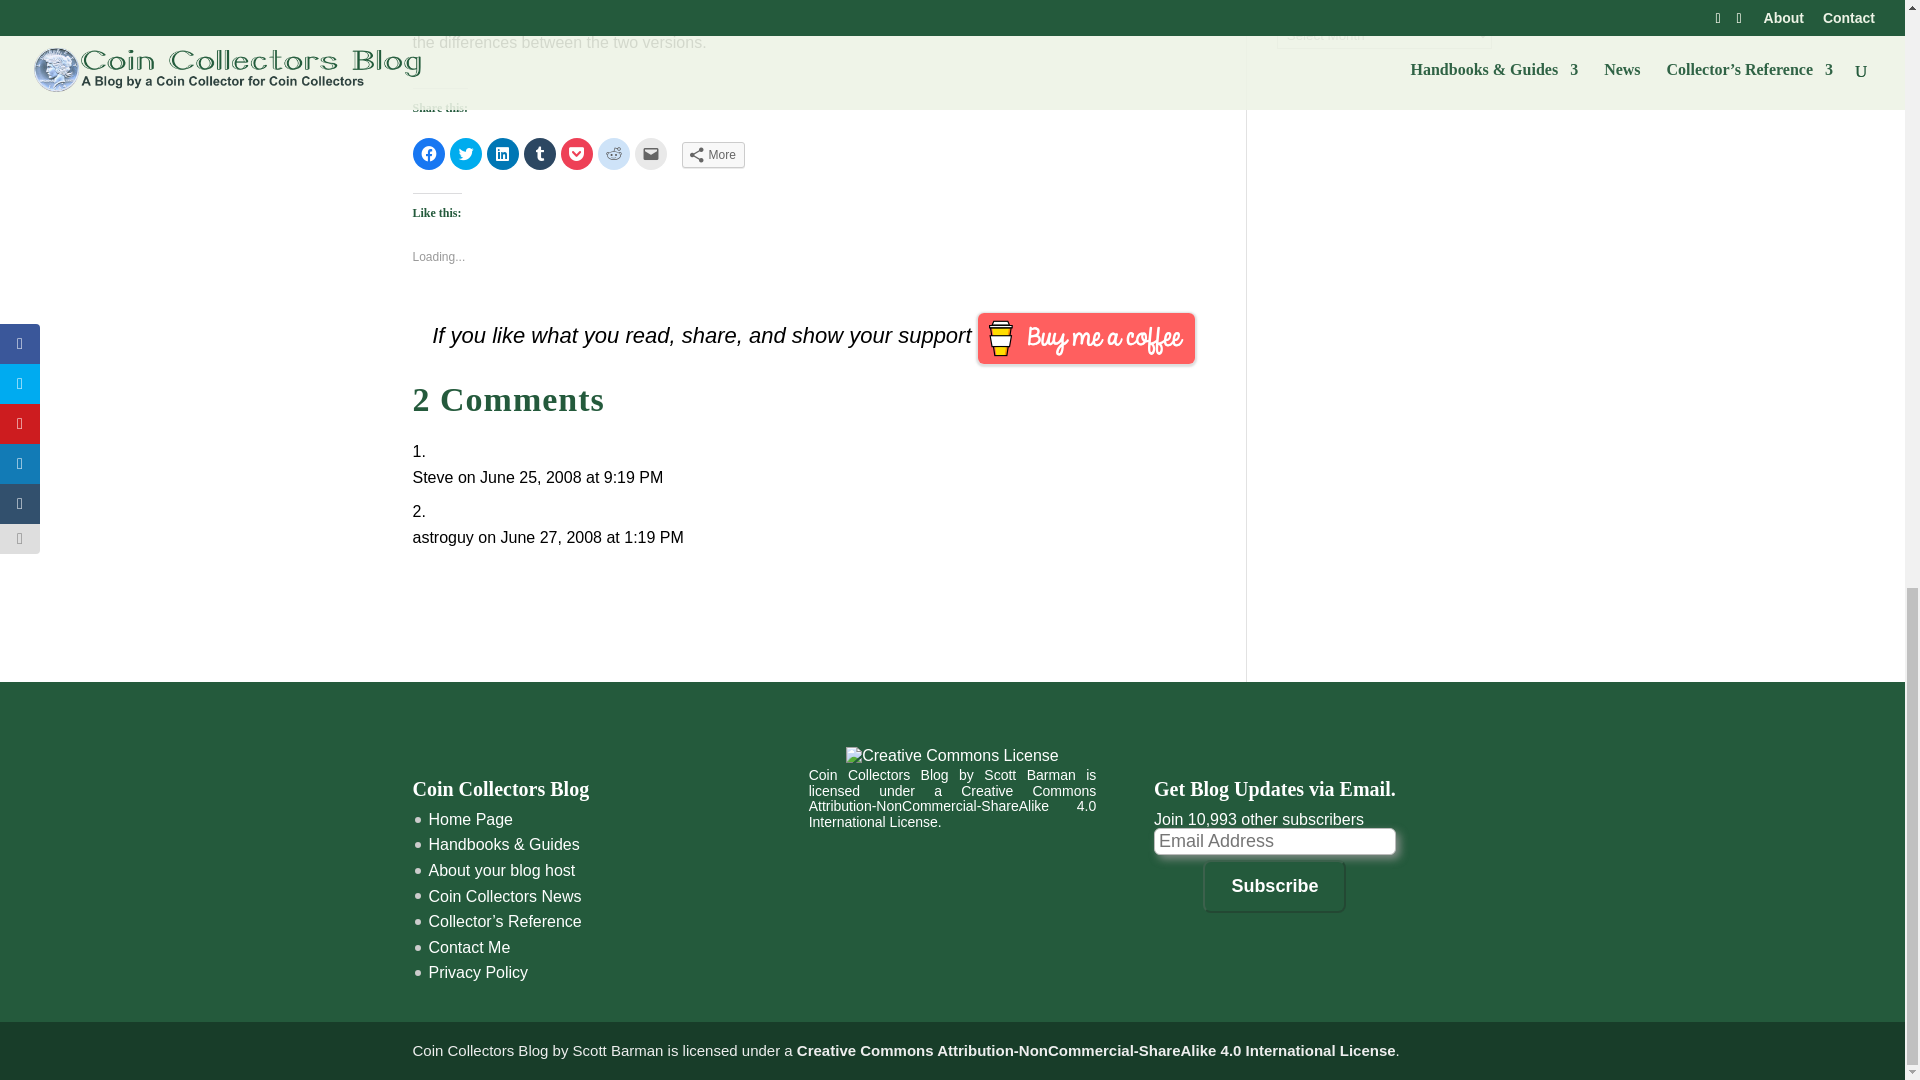  What do you see at coordinates (540, 154) in the screenshot?
I see `Click to share on Tumblr` at bounding box center [540, 154].